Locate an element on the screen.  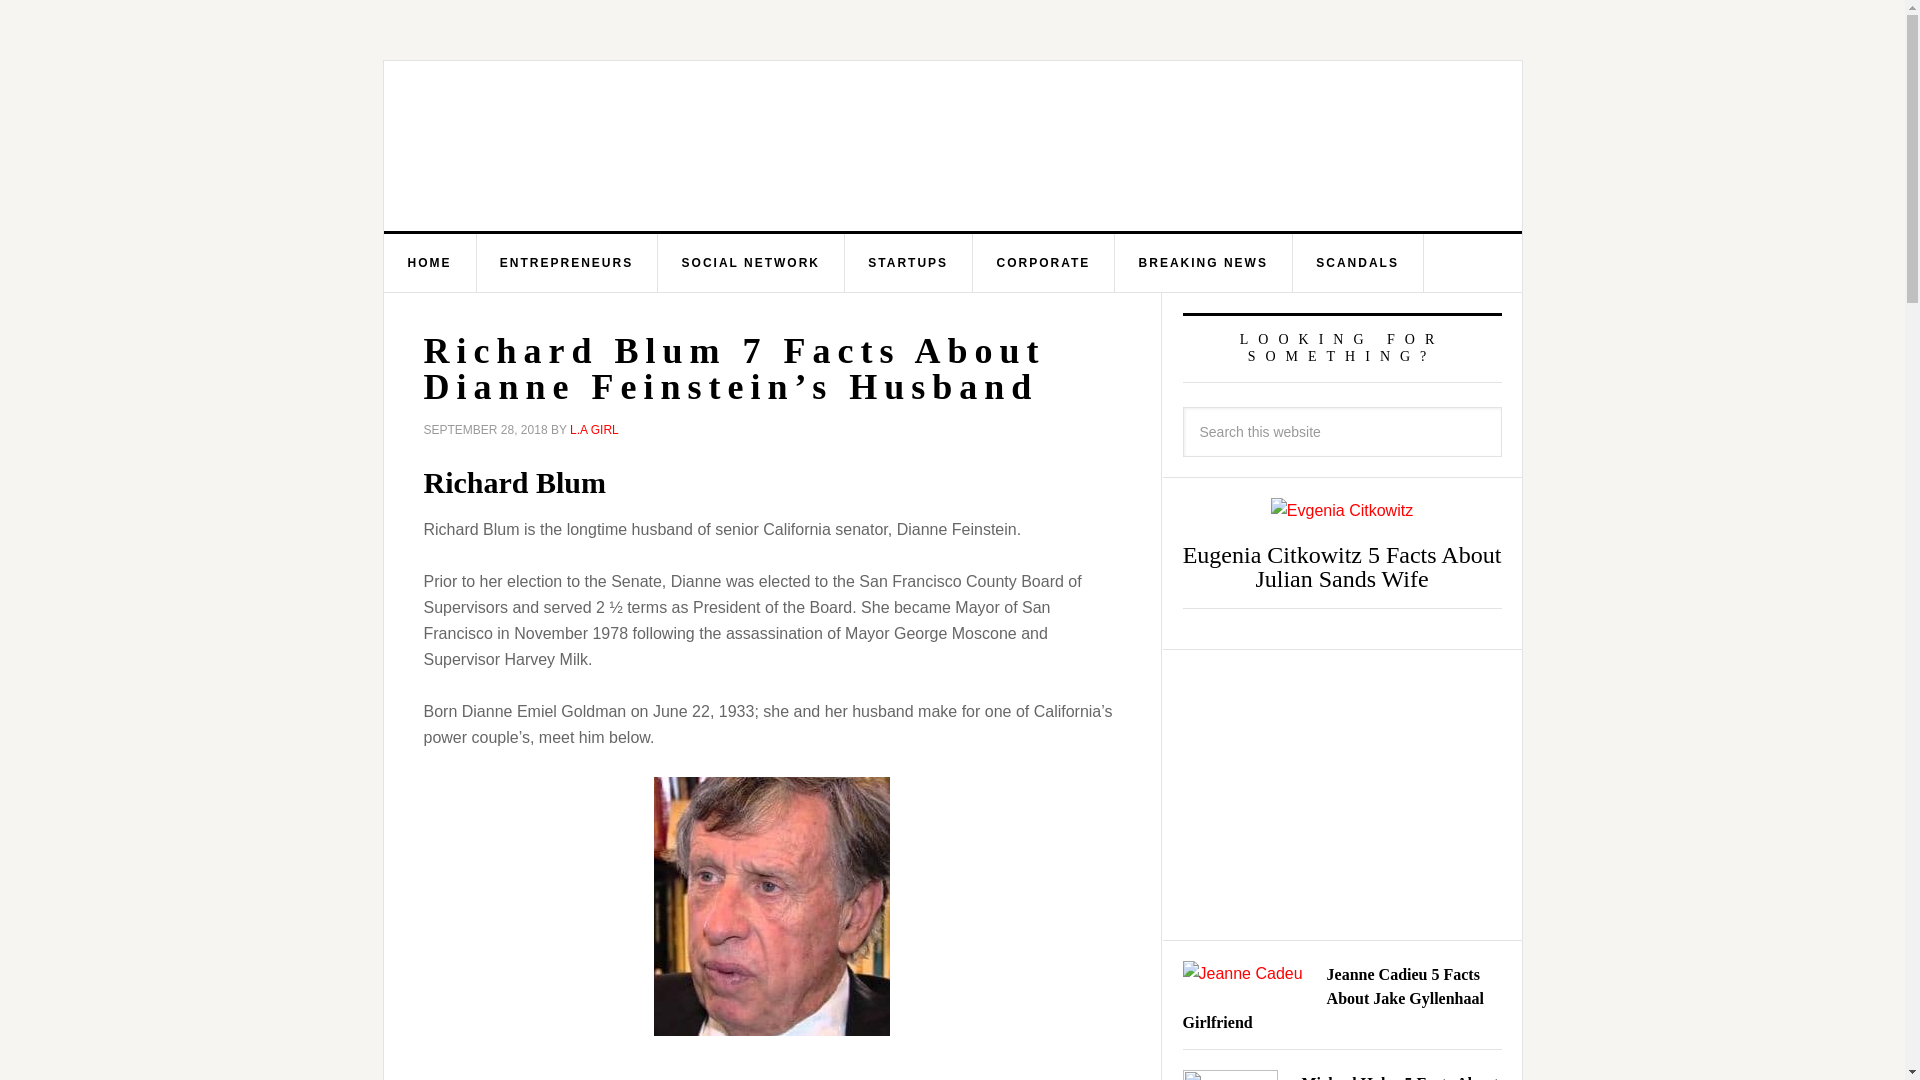
WAGCENTER.COM is located at coordinates (584, 146).